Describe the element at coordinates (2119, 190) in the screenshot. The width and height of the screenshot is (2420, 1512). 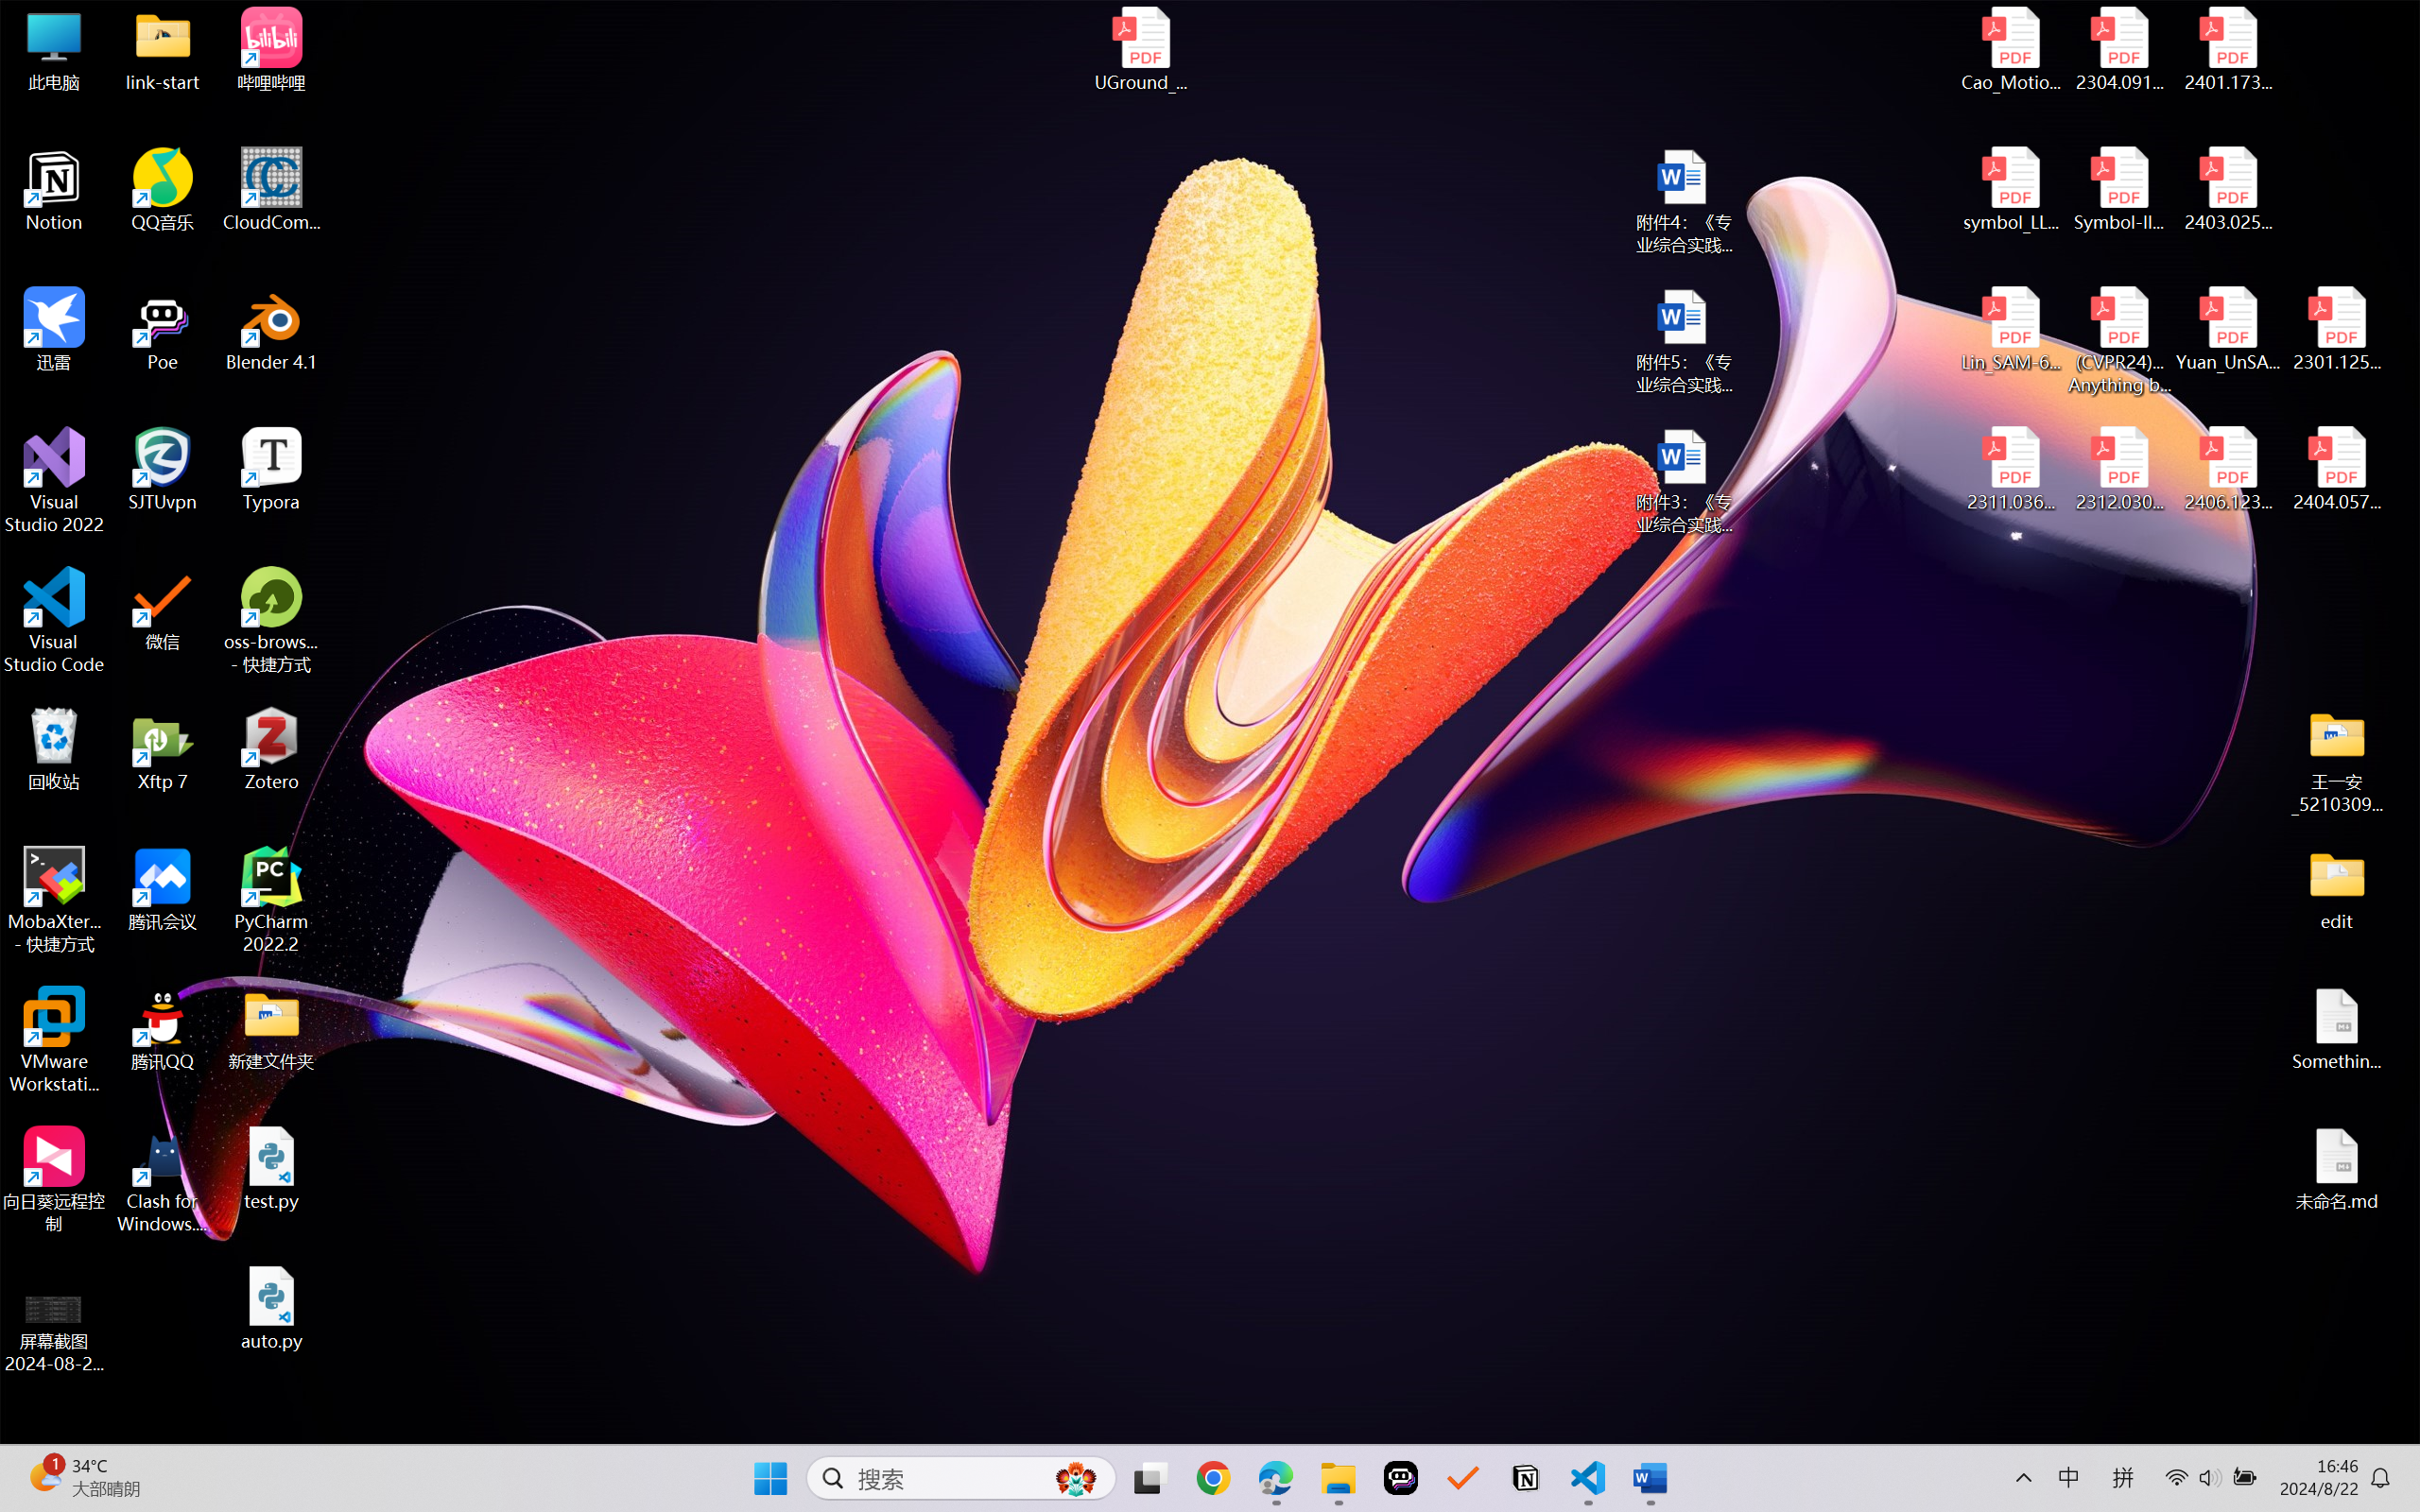
I see `Symbol-llm-v2.pdf` at that location.